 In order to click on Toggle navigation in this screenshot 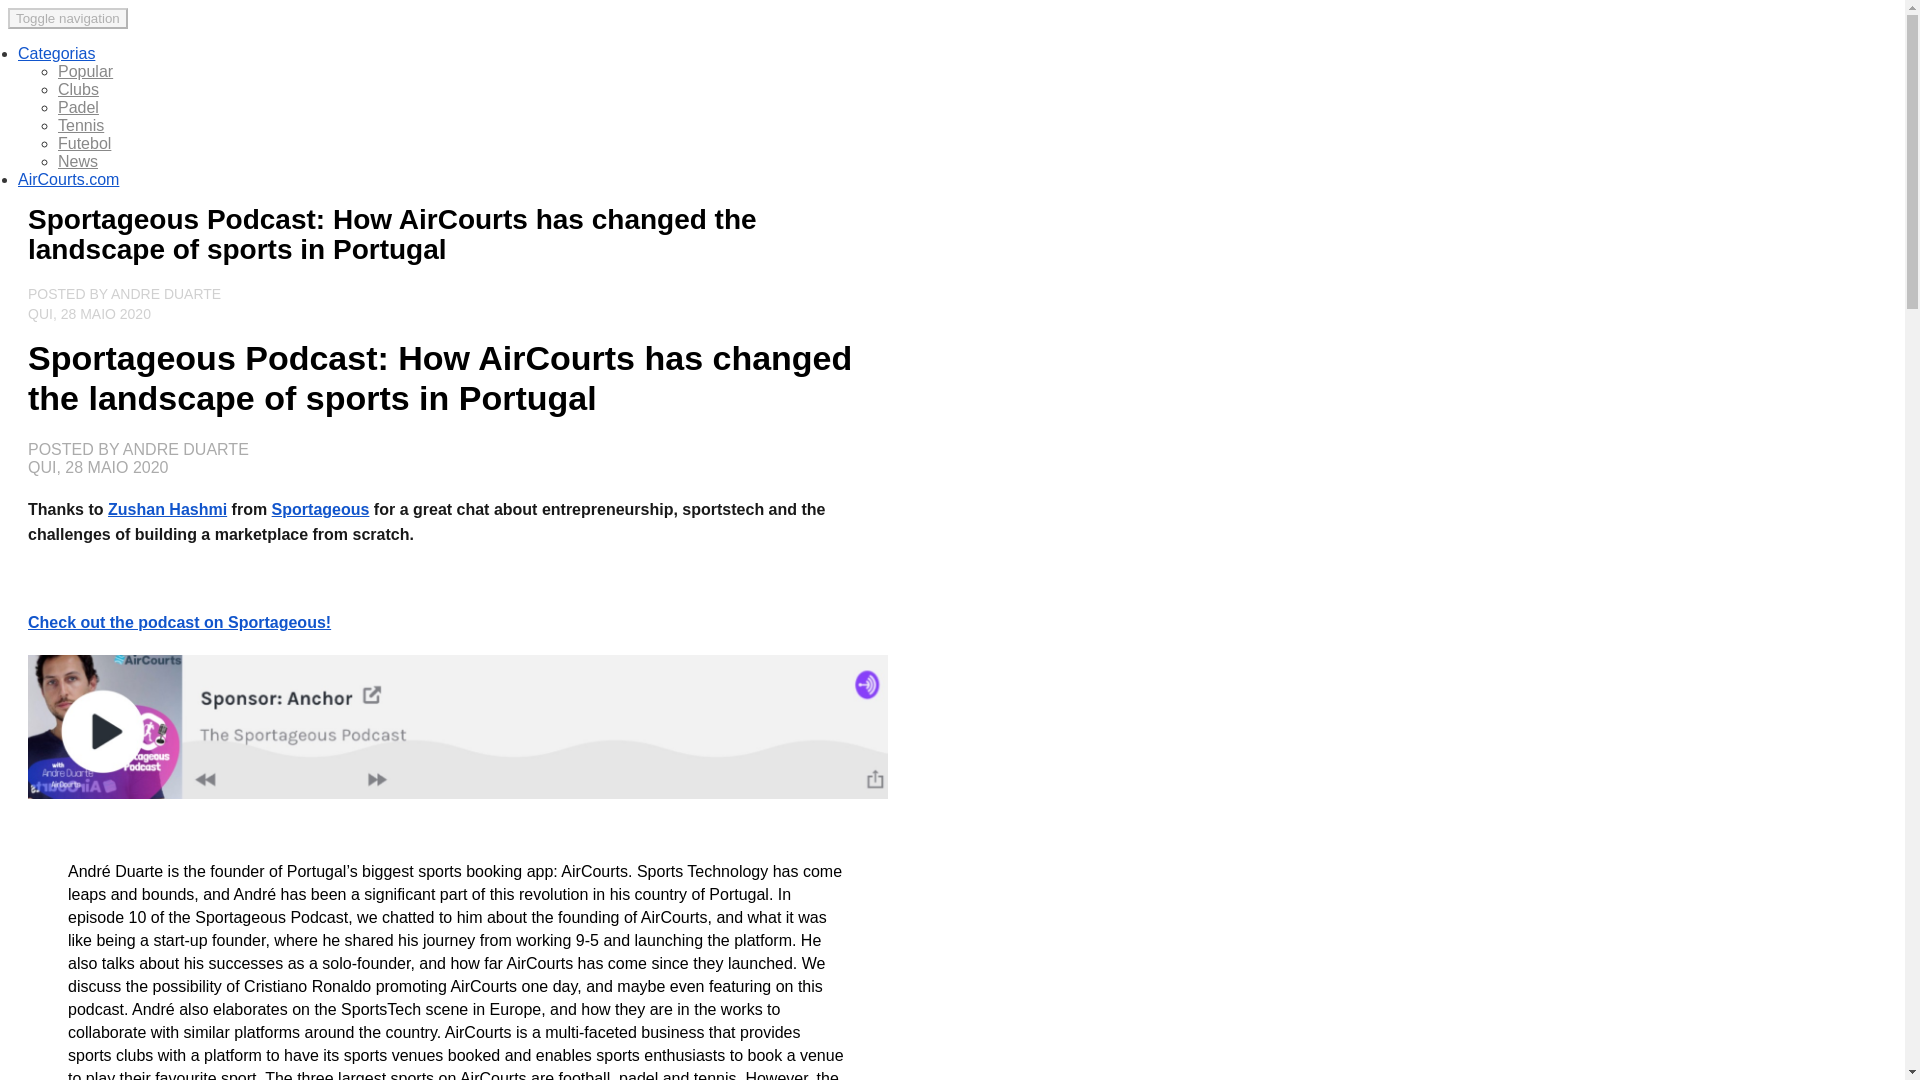, I will do `click(68, 18)`.